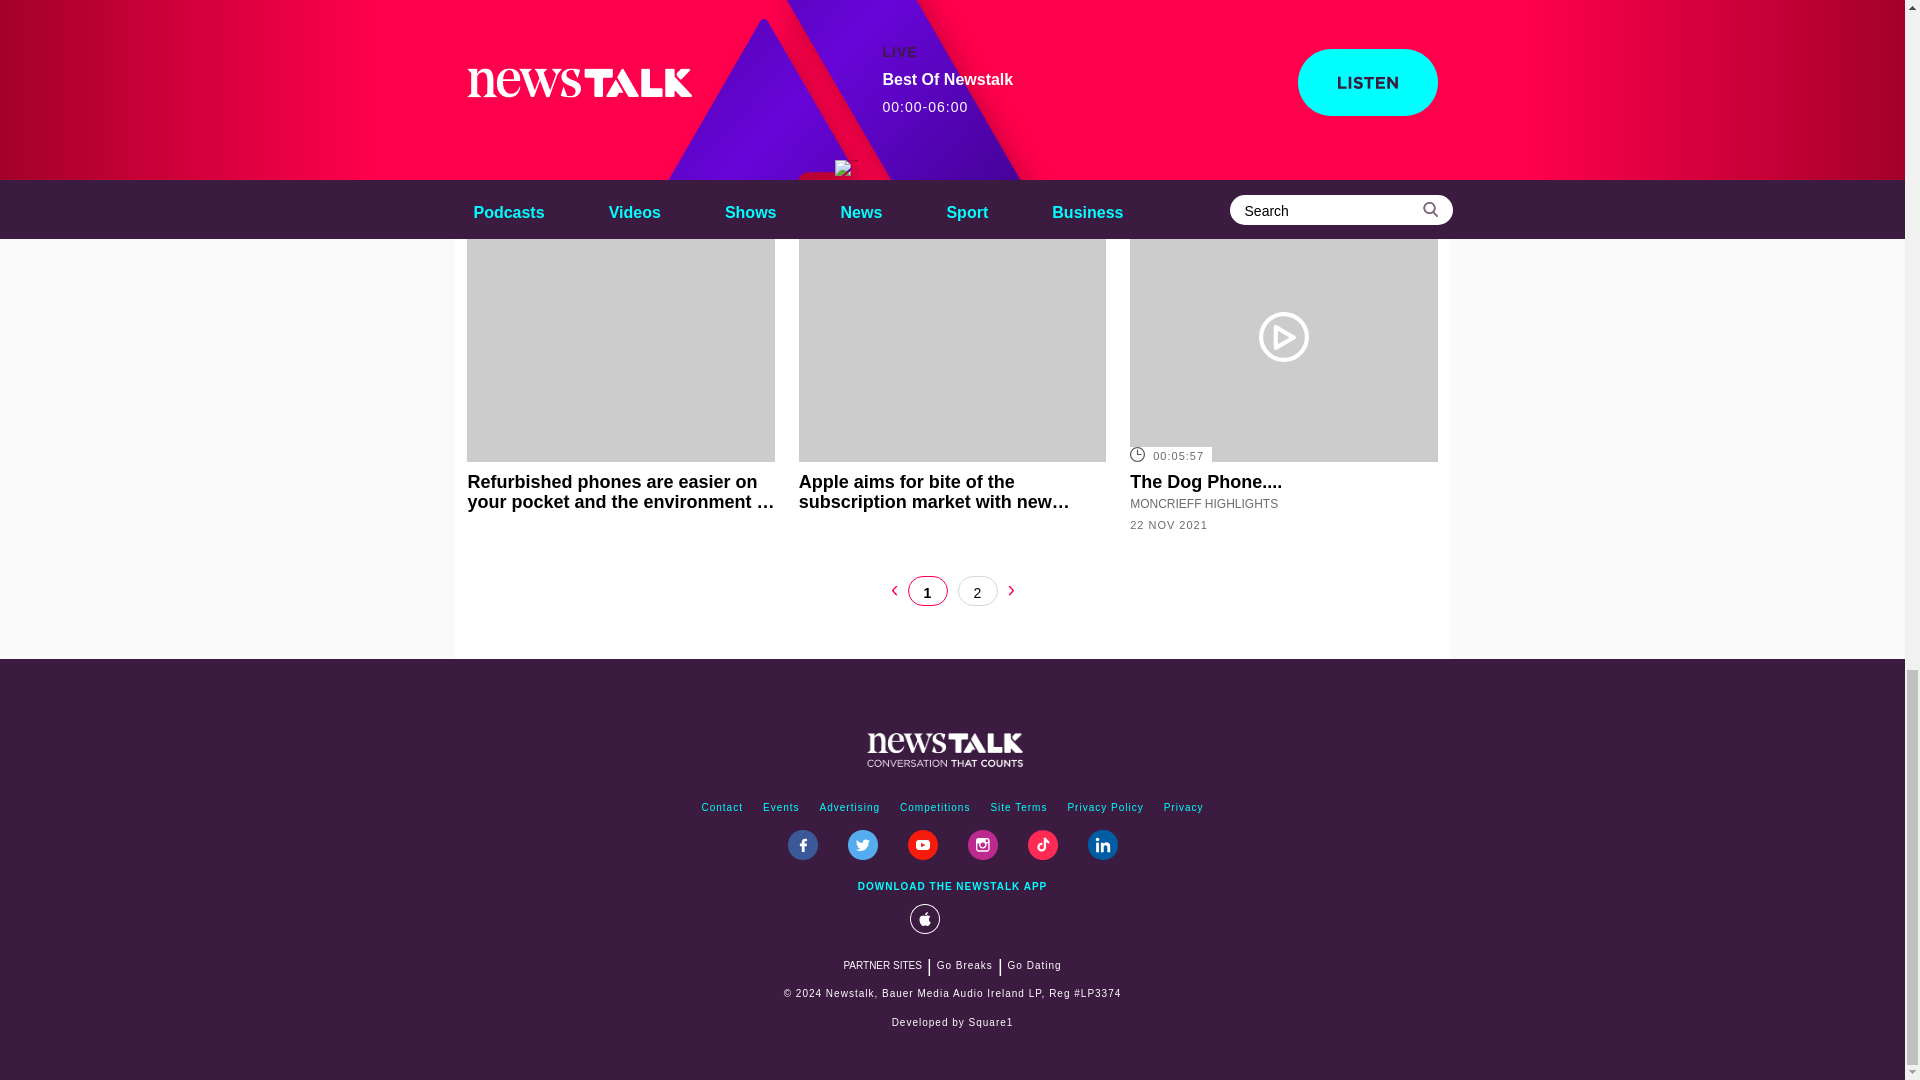 This screenshot has width=1920, height=1080. What do you see at coordinates (722, 808) in the screenshot?
I see `Contact` at bounding box center [722, 808].